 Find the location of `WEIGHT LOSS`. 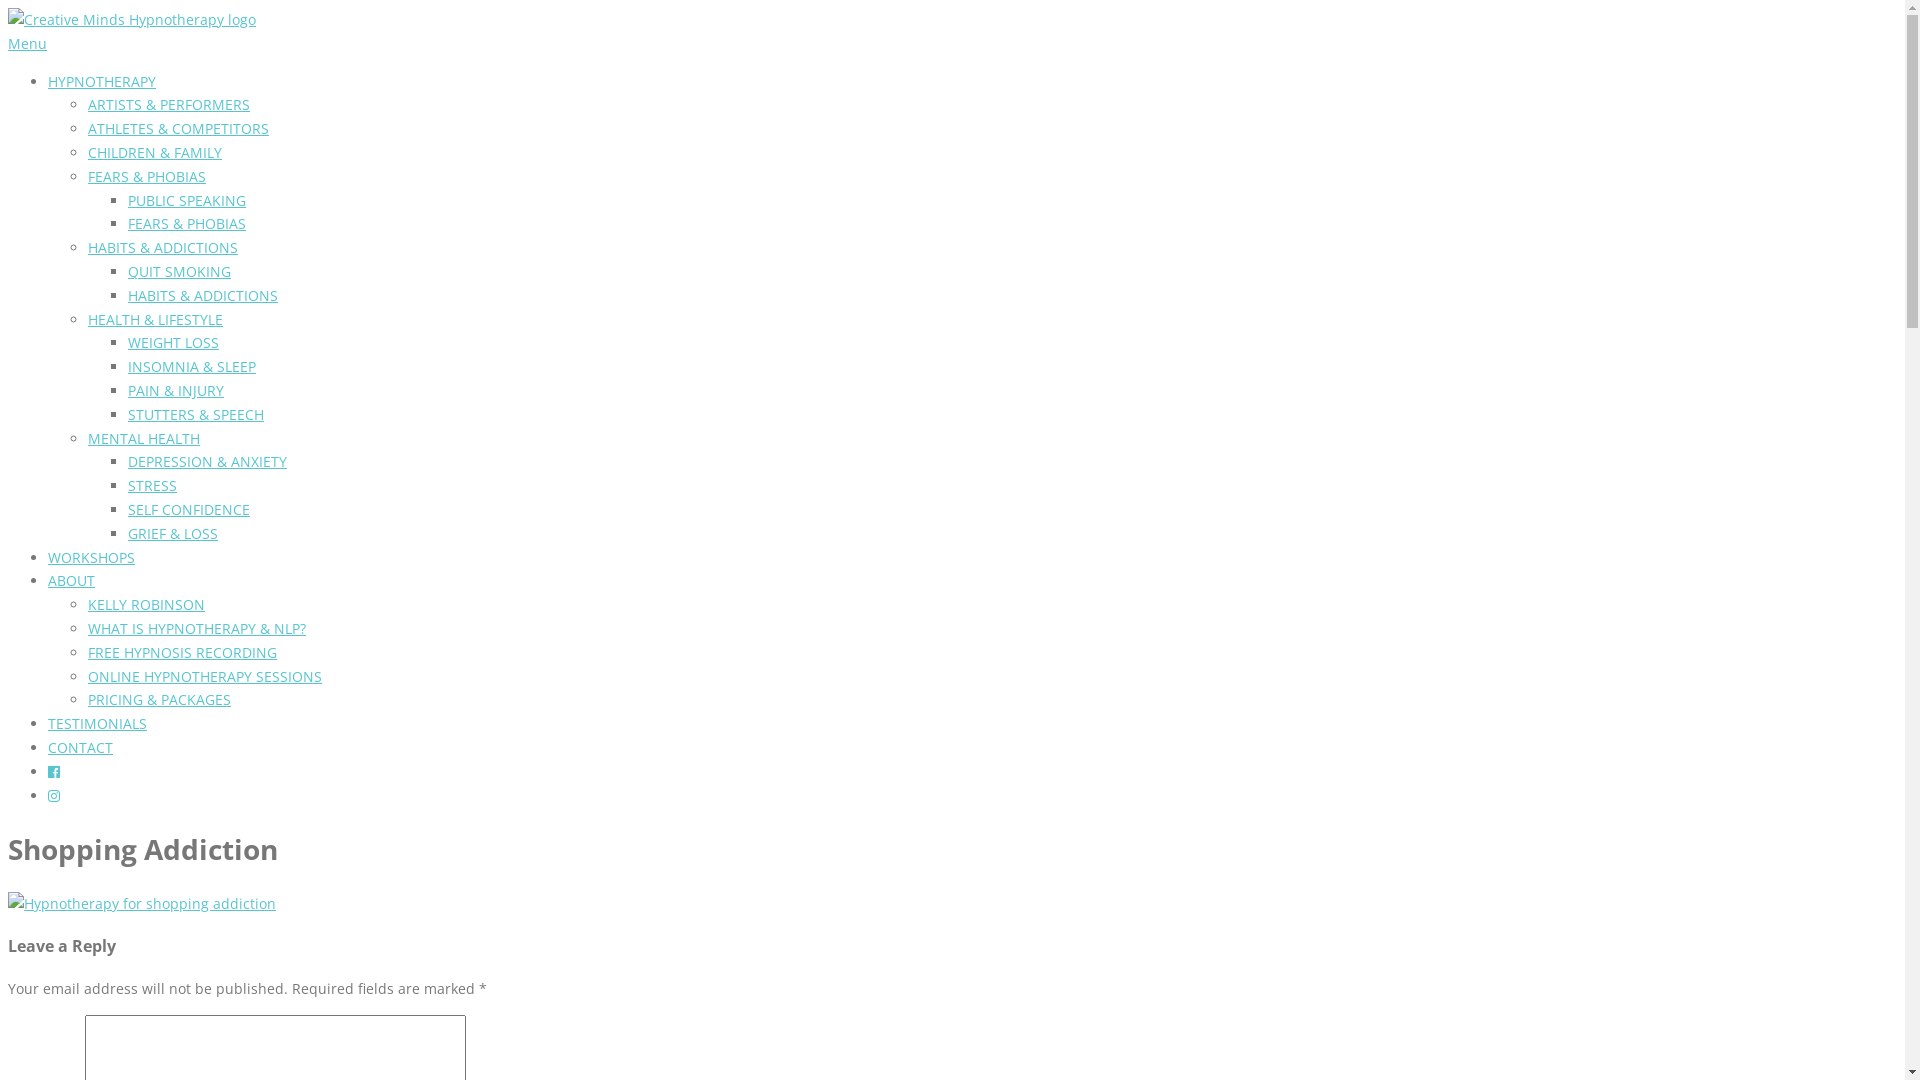

WEIGHT LOSS is located at coordinates (174, 342).